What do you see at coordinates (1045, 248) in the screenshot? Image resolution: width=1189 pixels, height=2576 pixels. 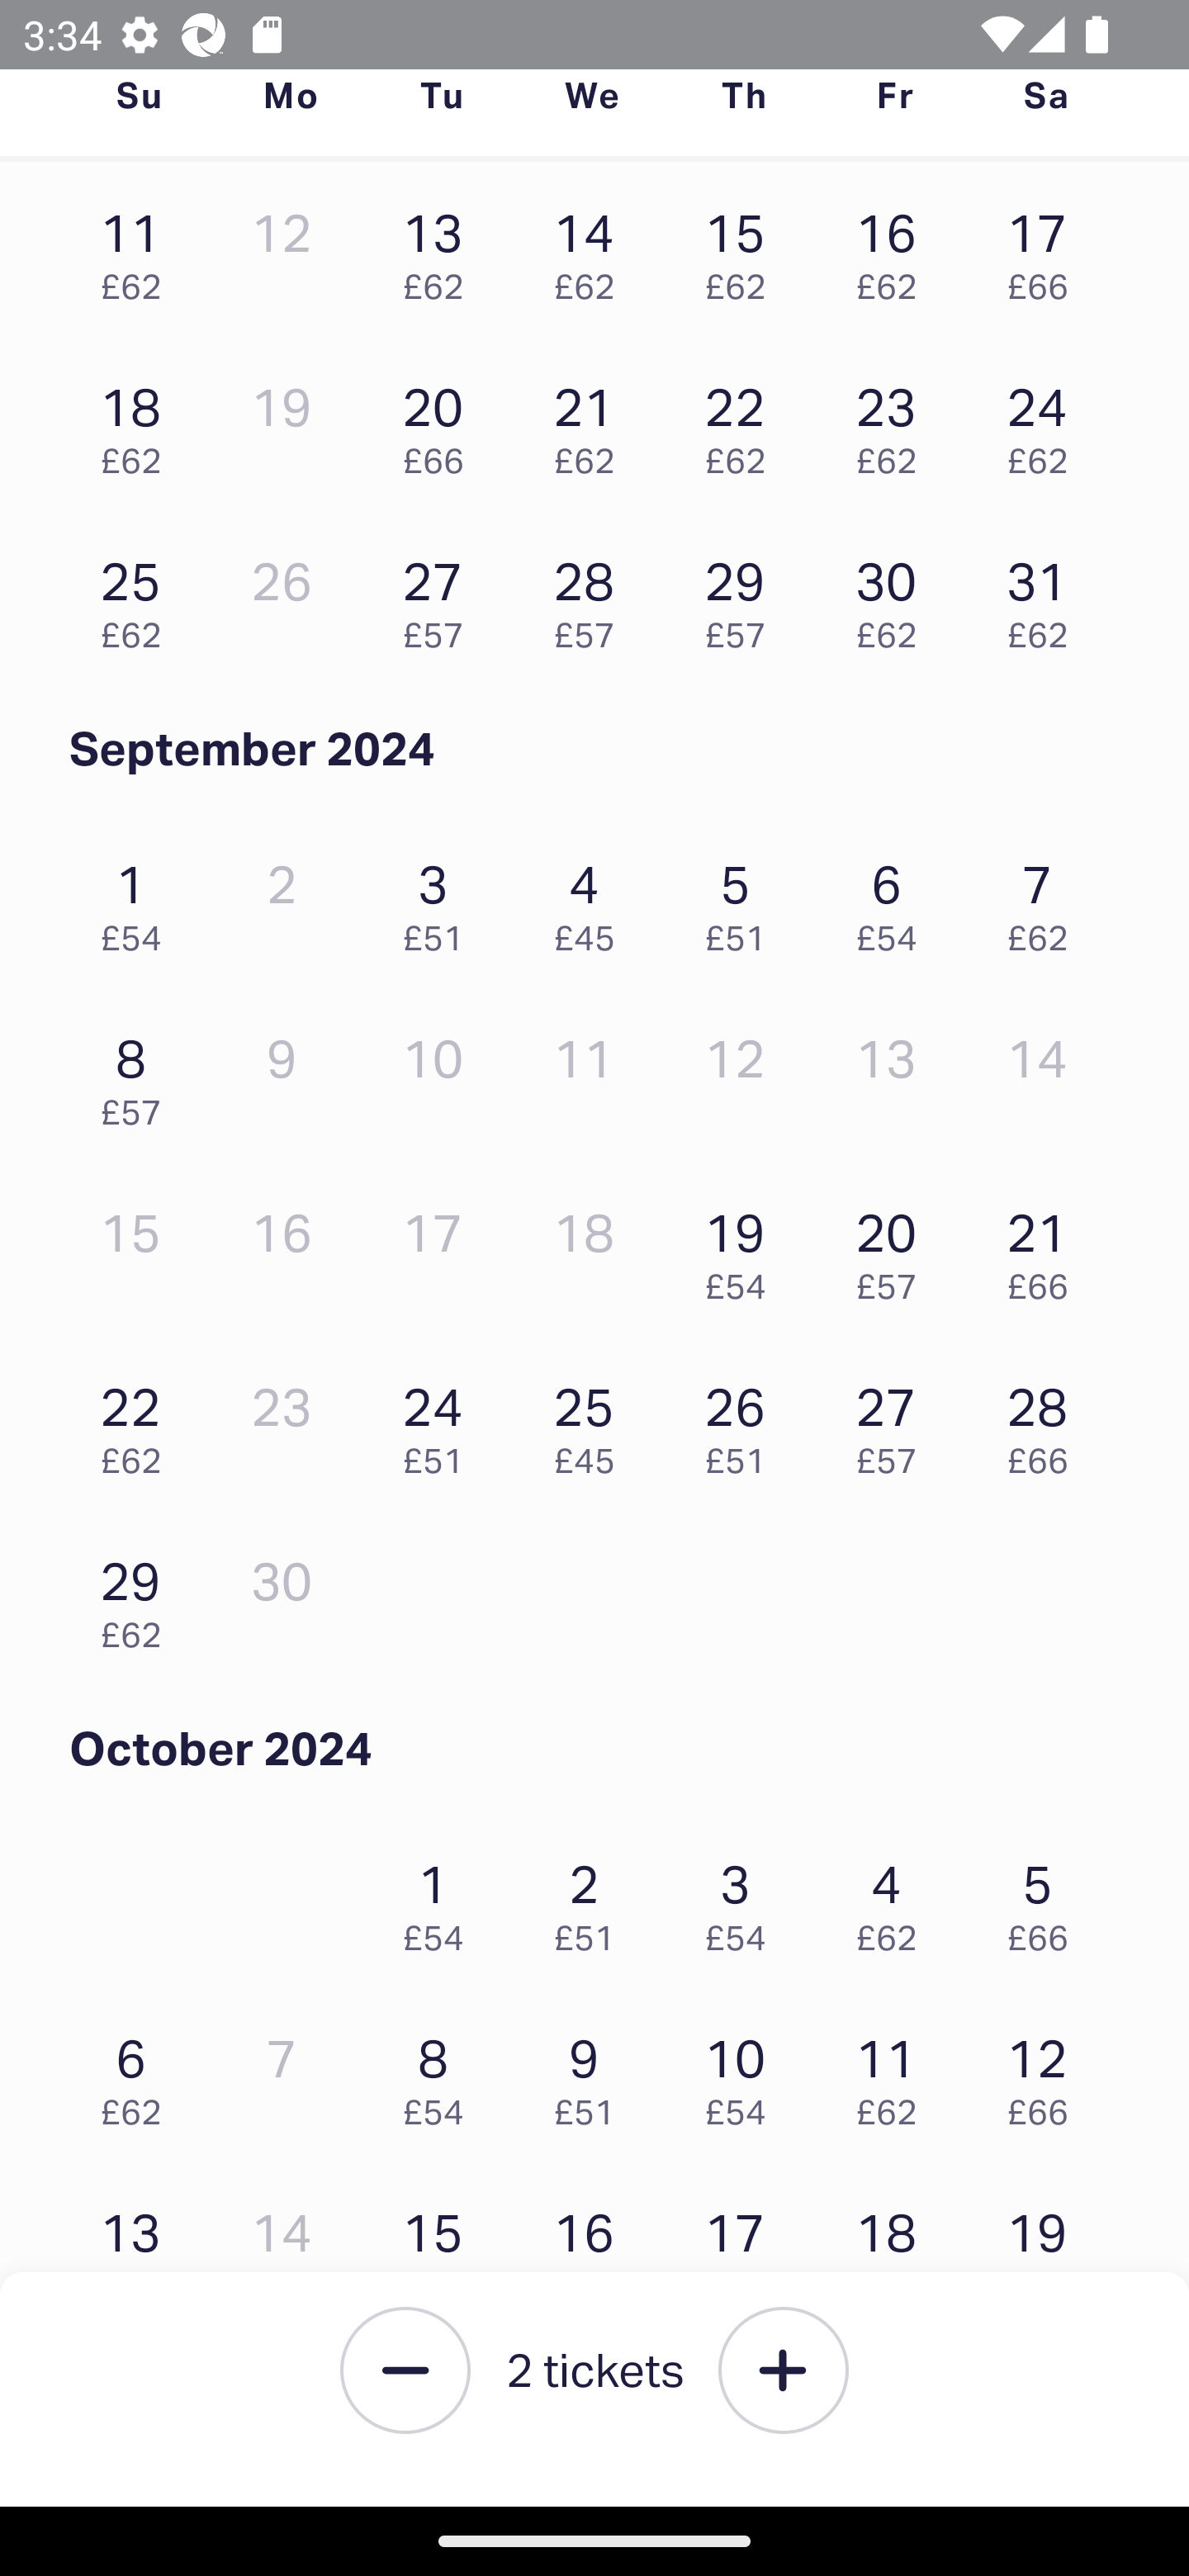 I see `17 £66` at bounding box center [1045, 248].